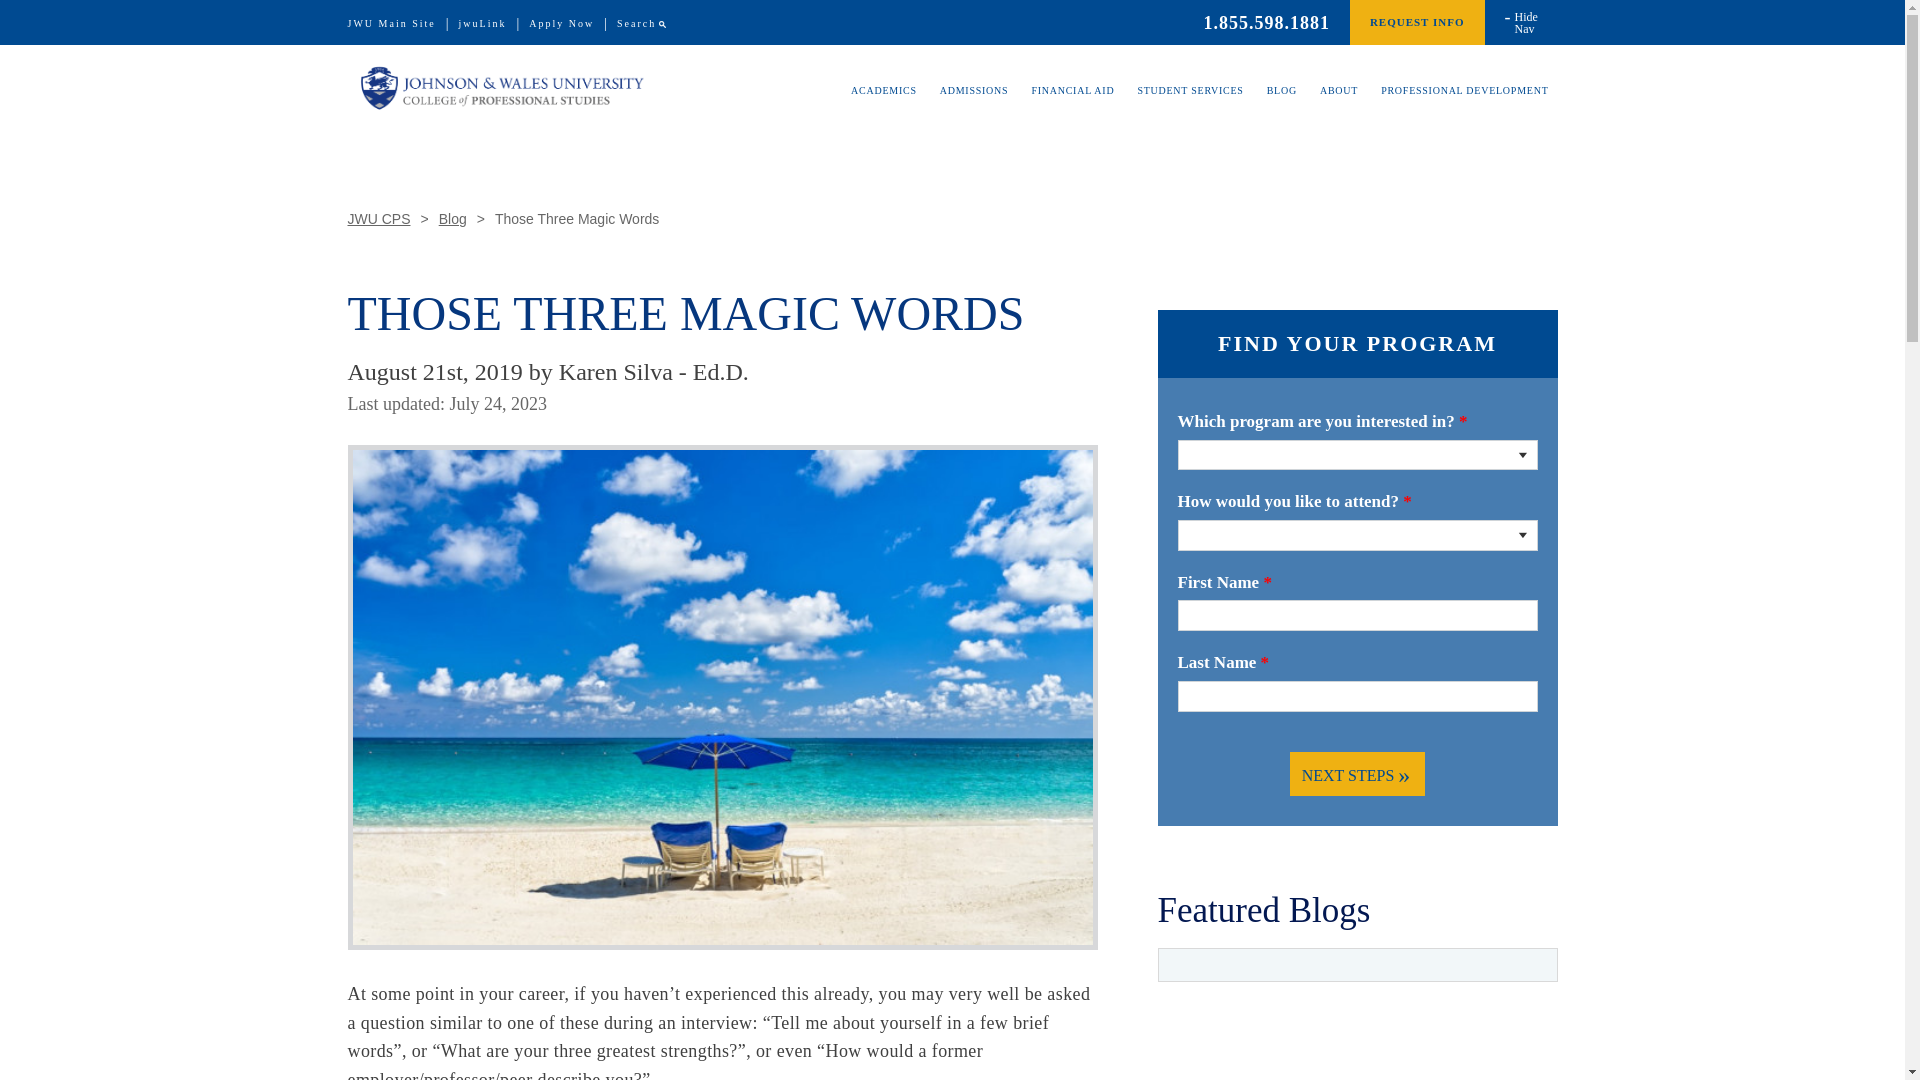  I want to click on JWU Main Site, so click(391, 24).